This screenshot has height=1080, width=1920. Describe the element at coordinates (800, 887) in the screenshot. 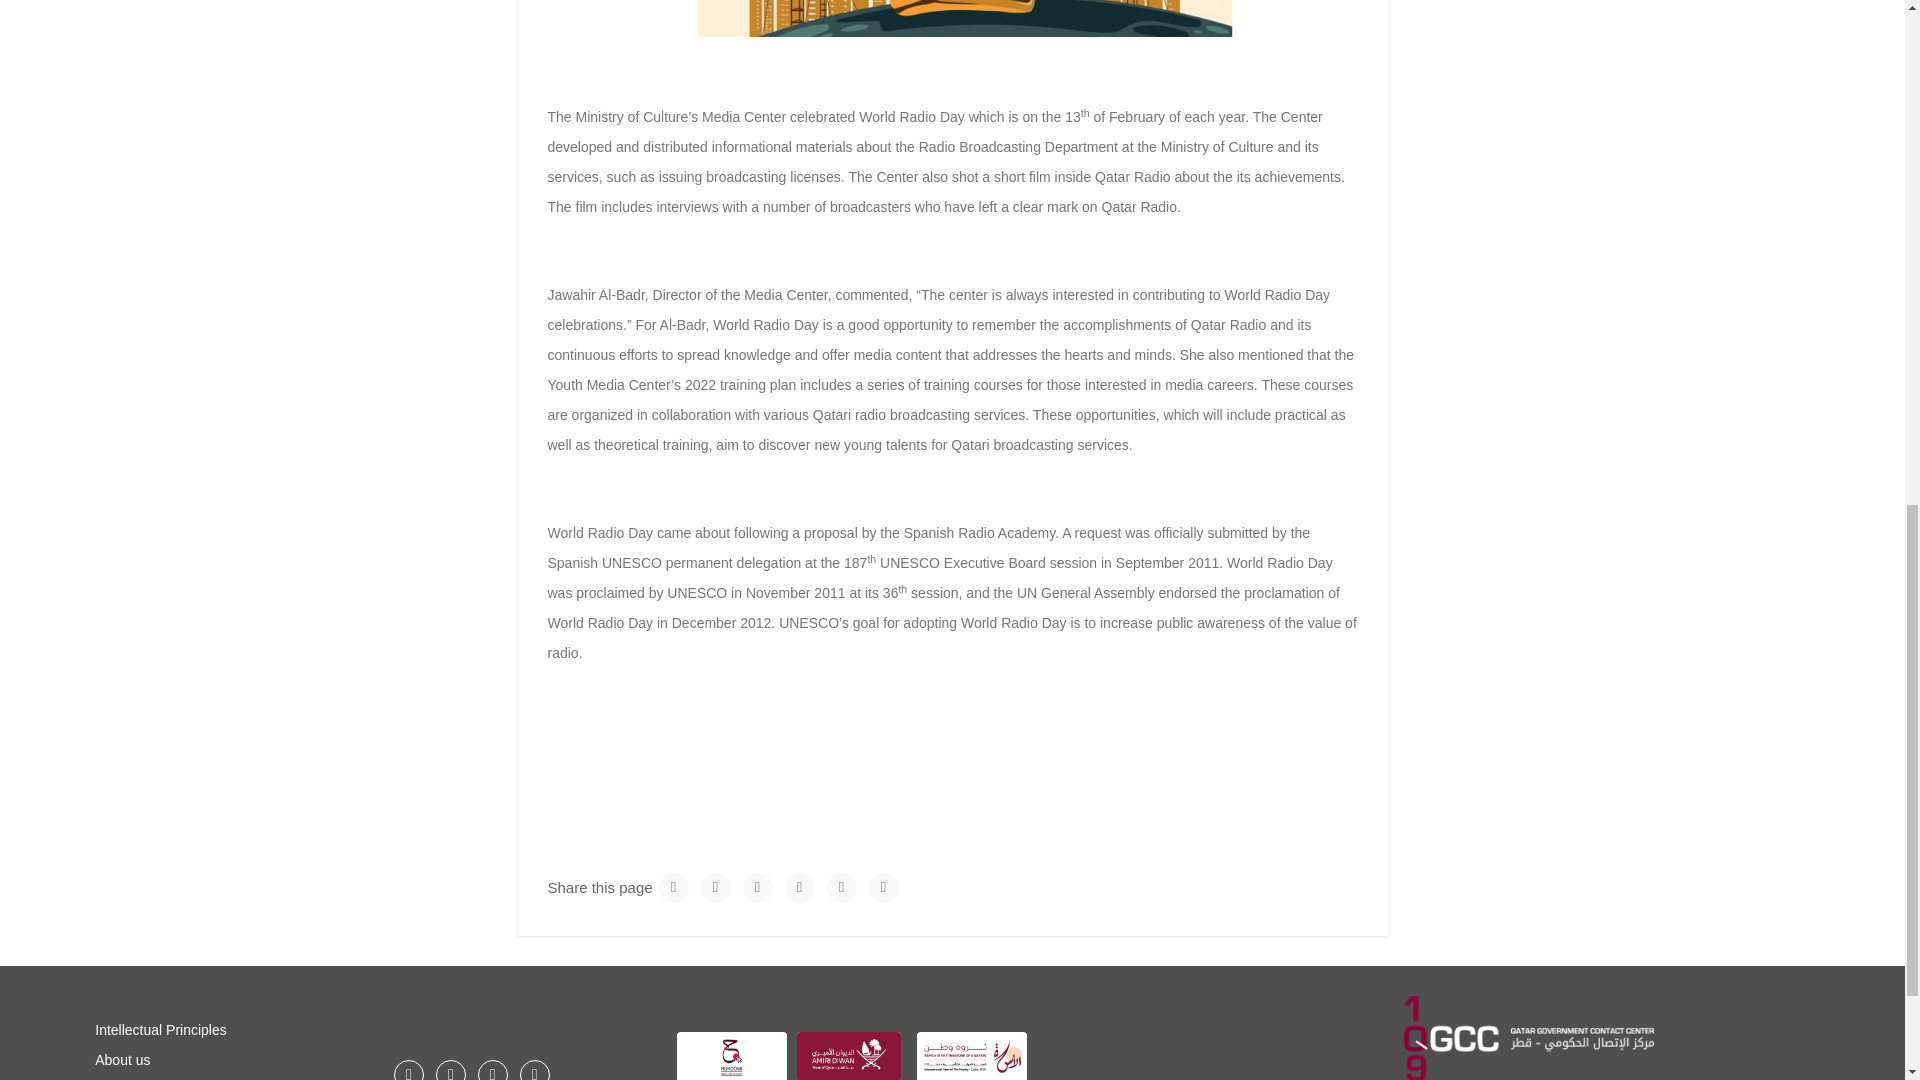

I see `Share Linked In` at that location.